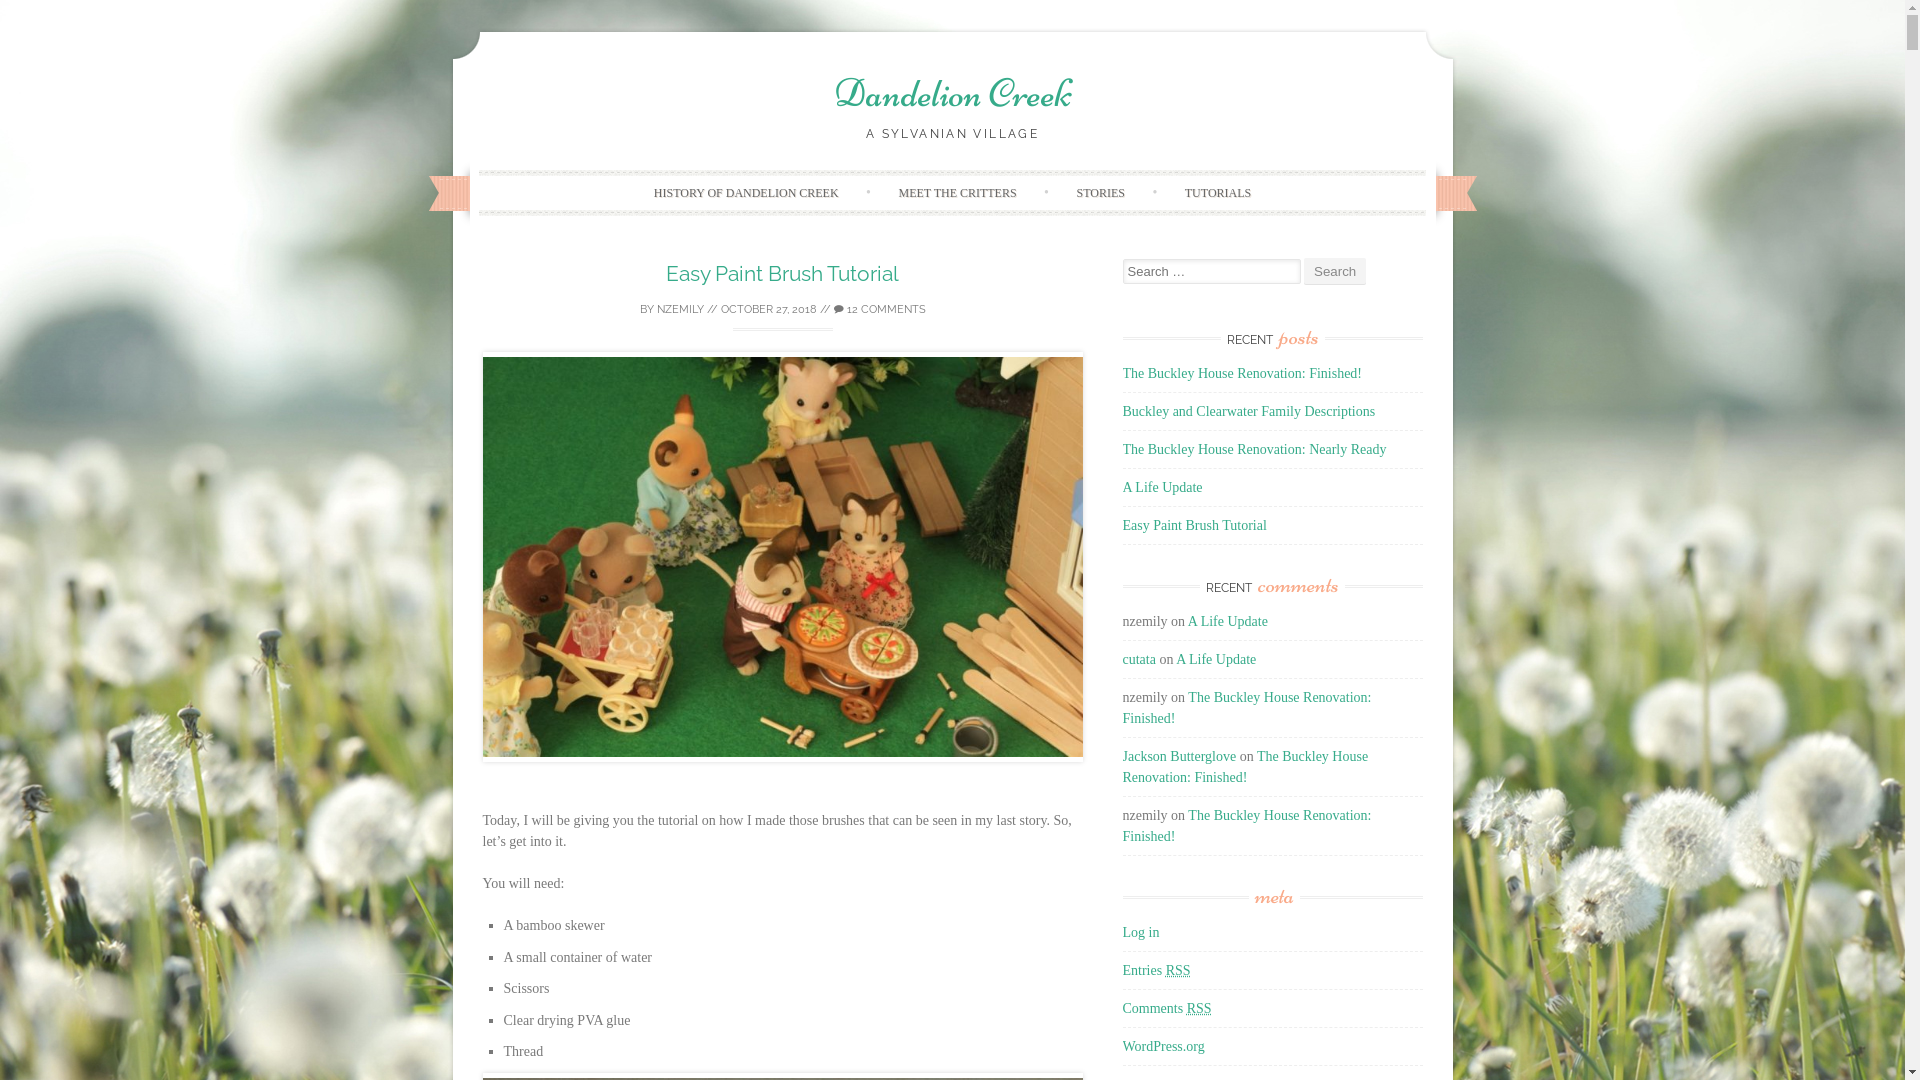 The width and height of the screenshot is (1920, 1080). What do you see at coordinates (1242, 374) in the screenshot?
I see `The Buckley House Renovation: Finished!` at bounding box center [1242, 374].